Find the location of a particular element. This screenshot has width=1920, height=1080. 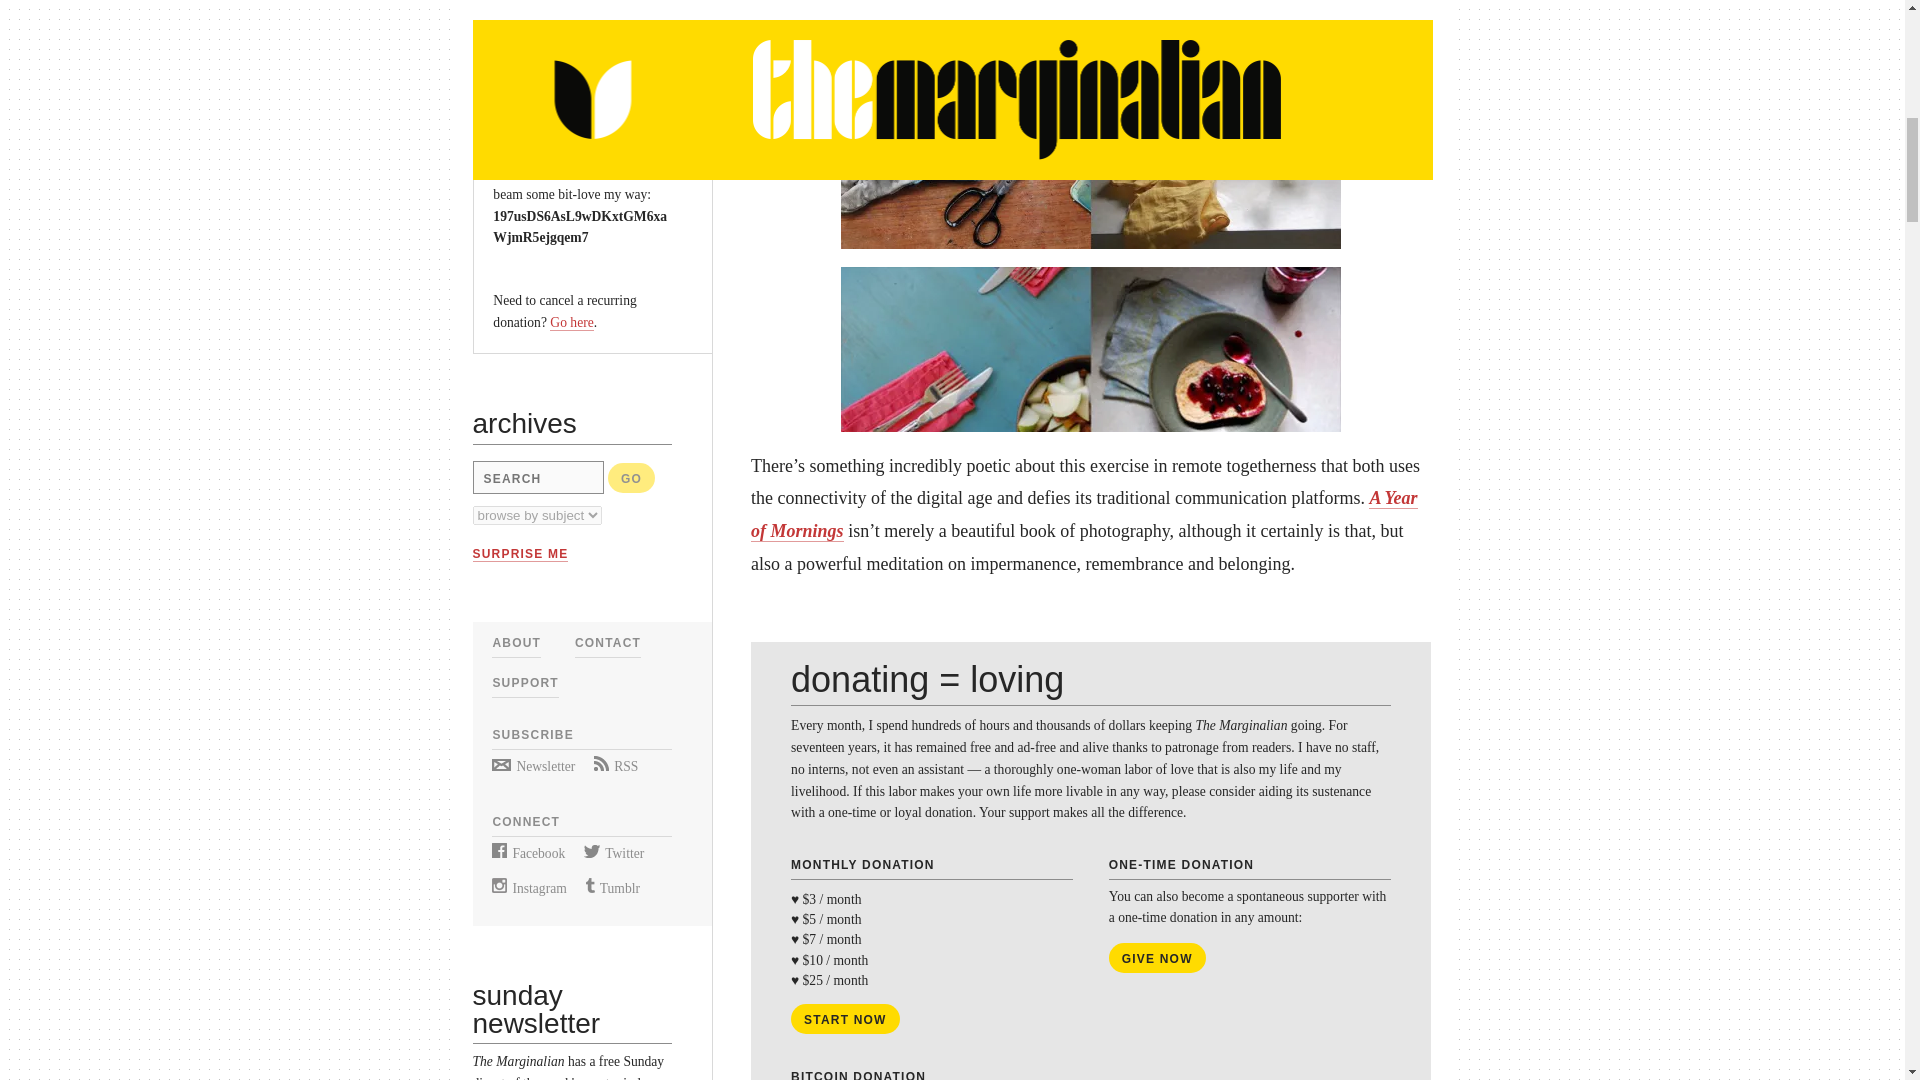

Facebook is located at coordinates (528, 852).